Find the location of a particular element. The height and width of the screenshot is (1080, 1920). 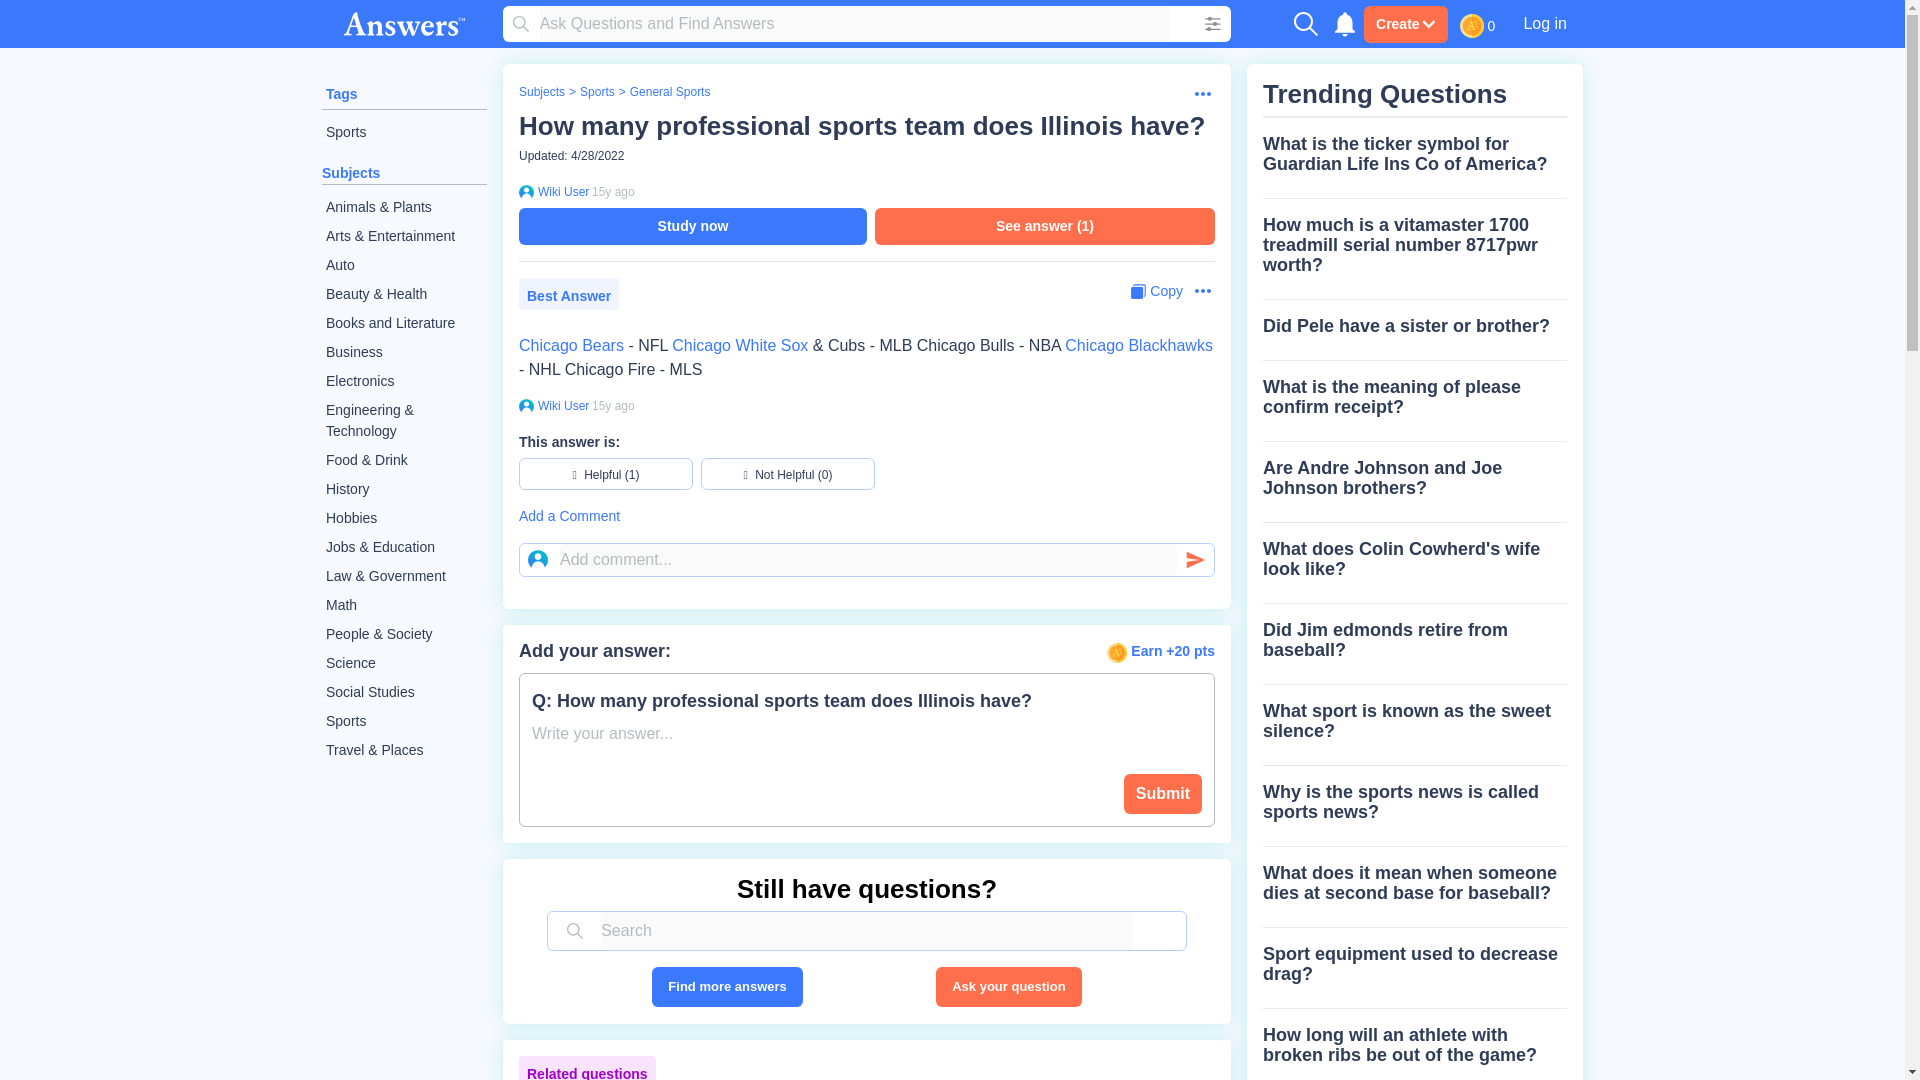

General Sports is located at coordinates (670, 92).